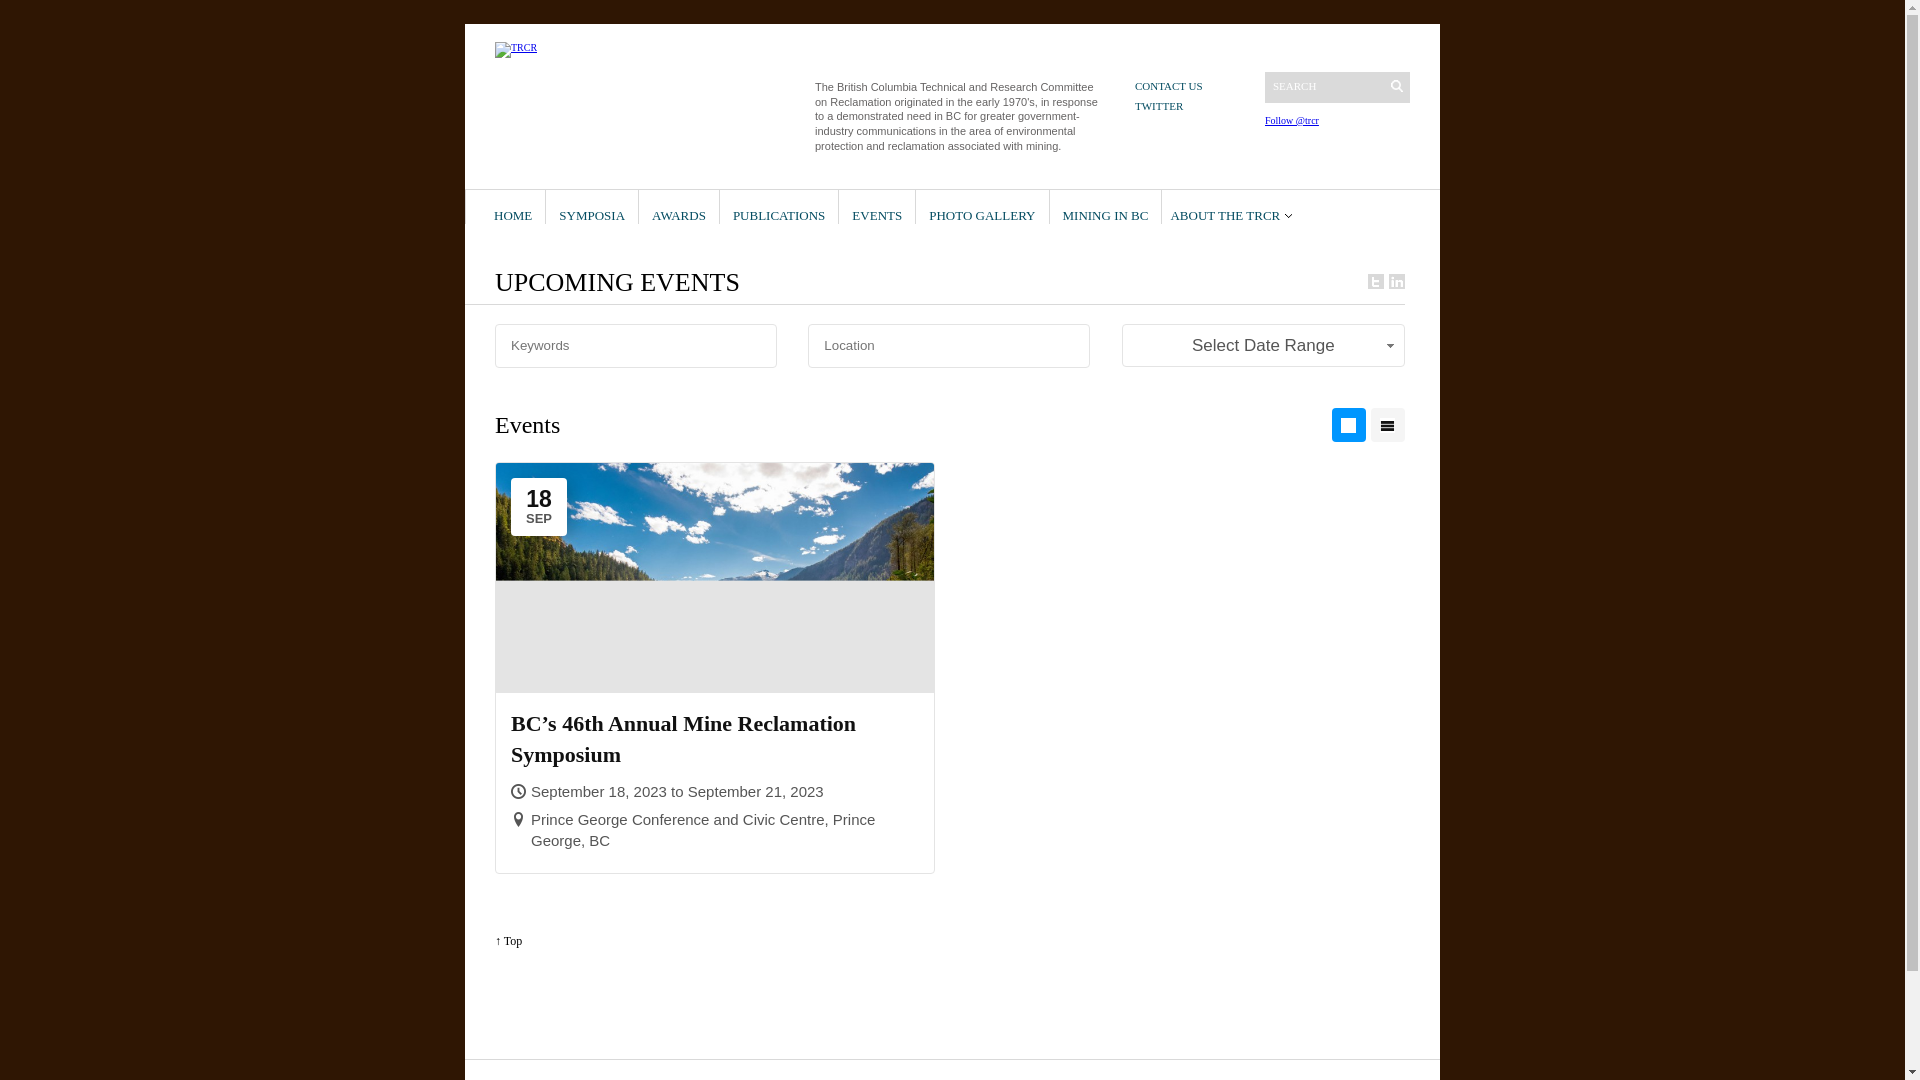 The height and width of the screenshot is (1080, 1920). Describe the element at coordinates (1105, 207) in the screenshot. I see `MINING IN BC` at that location.